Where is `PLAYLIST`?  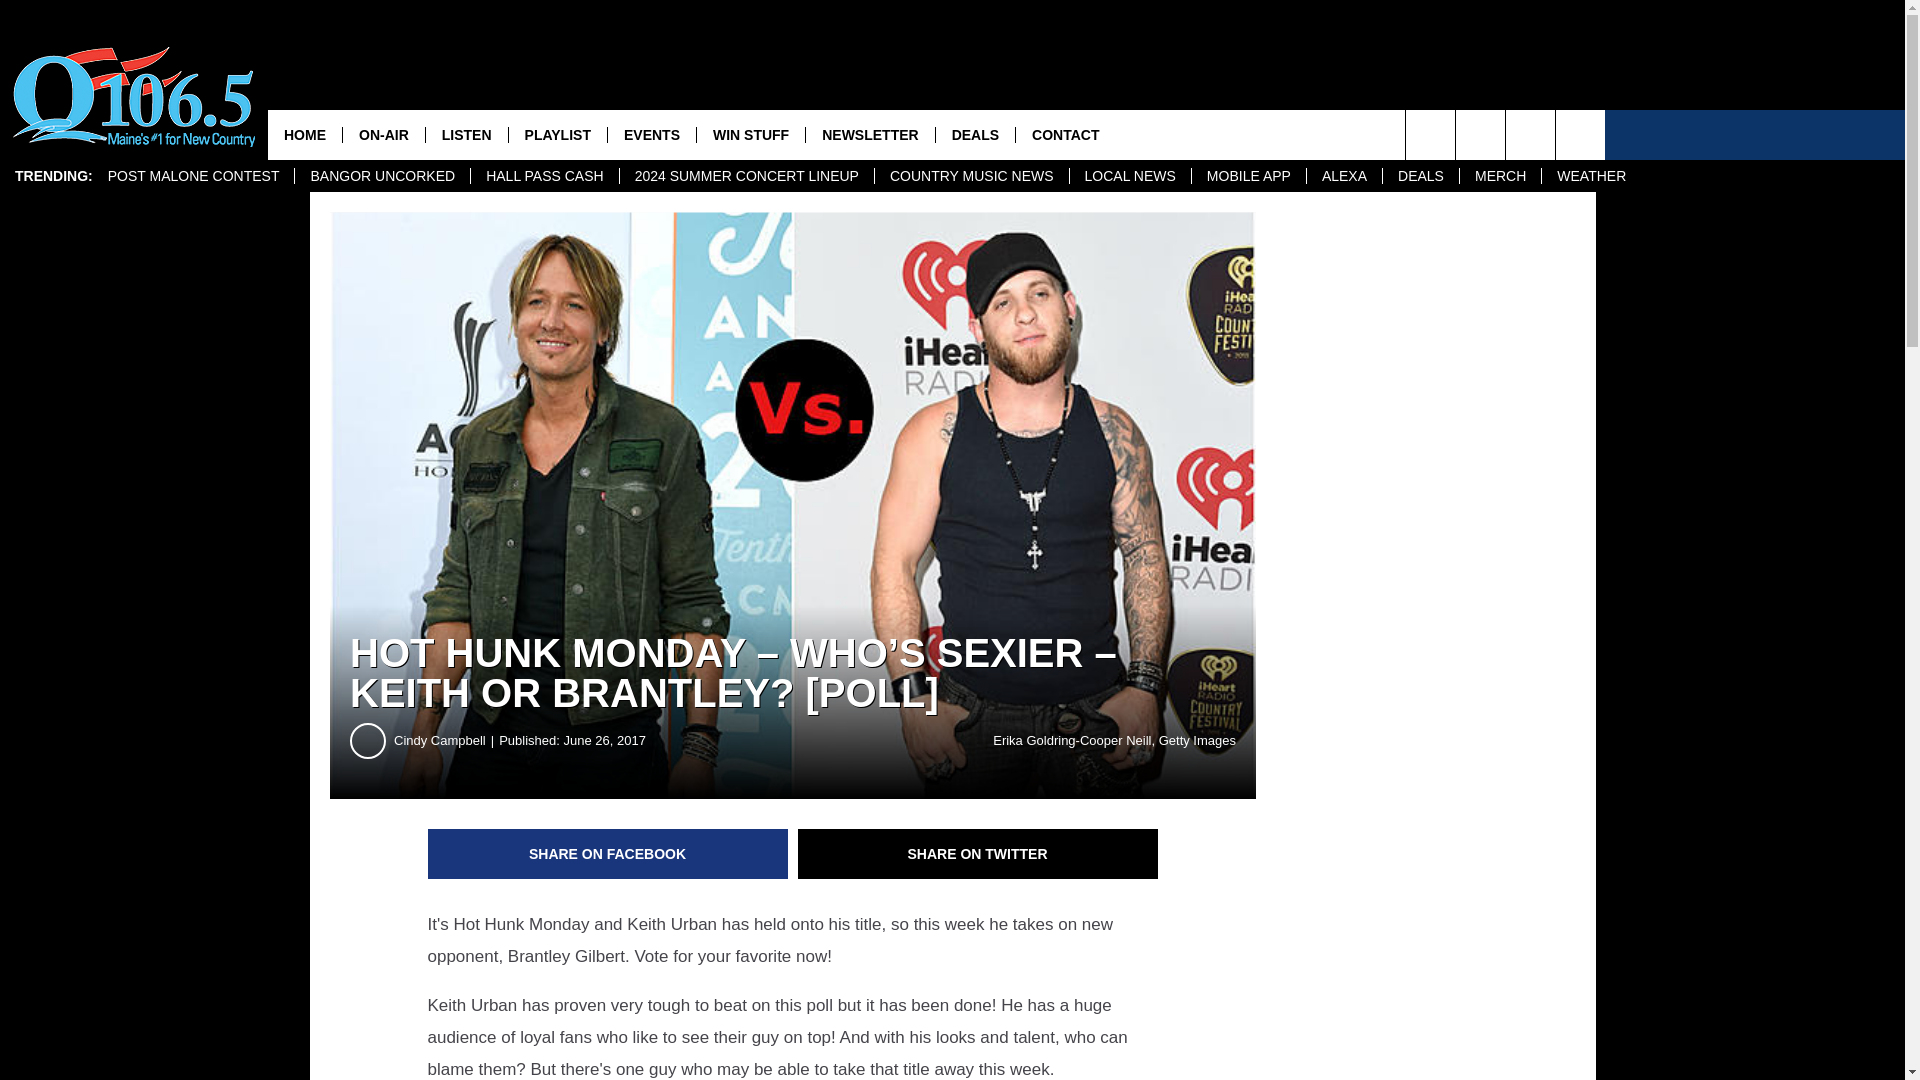 PLAYLIST is located at coordinates (557, 134).